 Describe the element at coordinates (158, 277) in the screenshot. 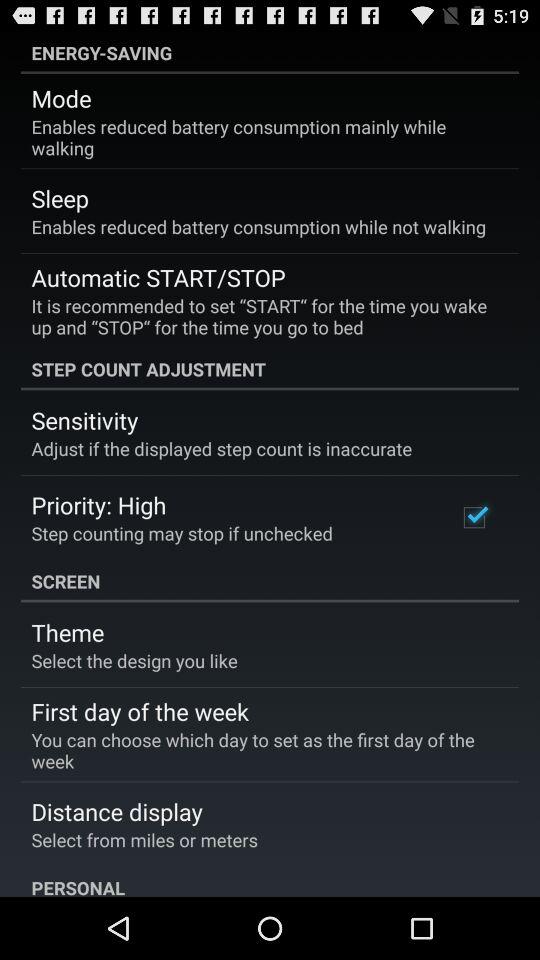

I see `choose the automatic start/stop icon` at that location.